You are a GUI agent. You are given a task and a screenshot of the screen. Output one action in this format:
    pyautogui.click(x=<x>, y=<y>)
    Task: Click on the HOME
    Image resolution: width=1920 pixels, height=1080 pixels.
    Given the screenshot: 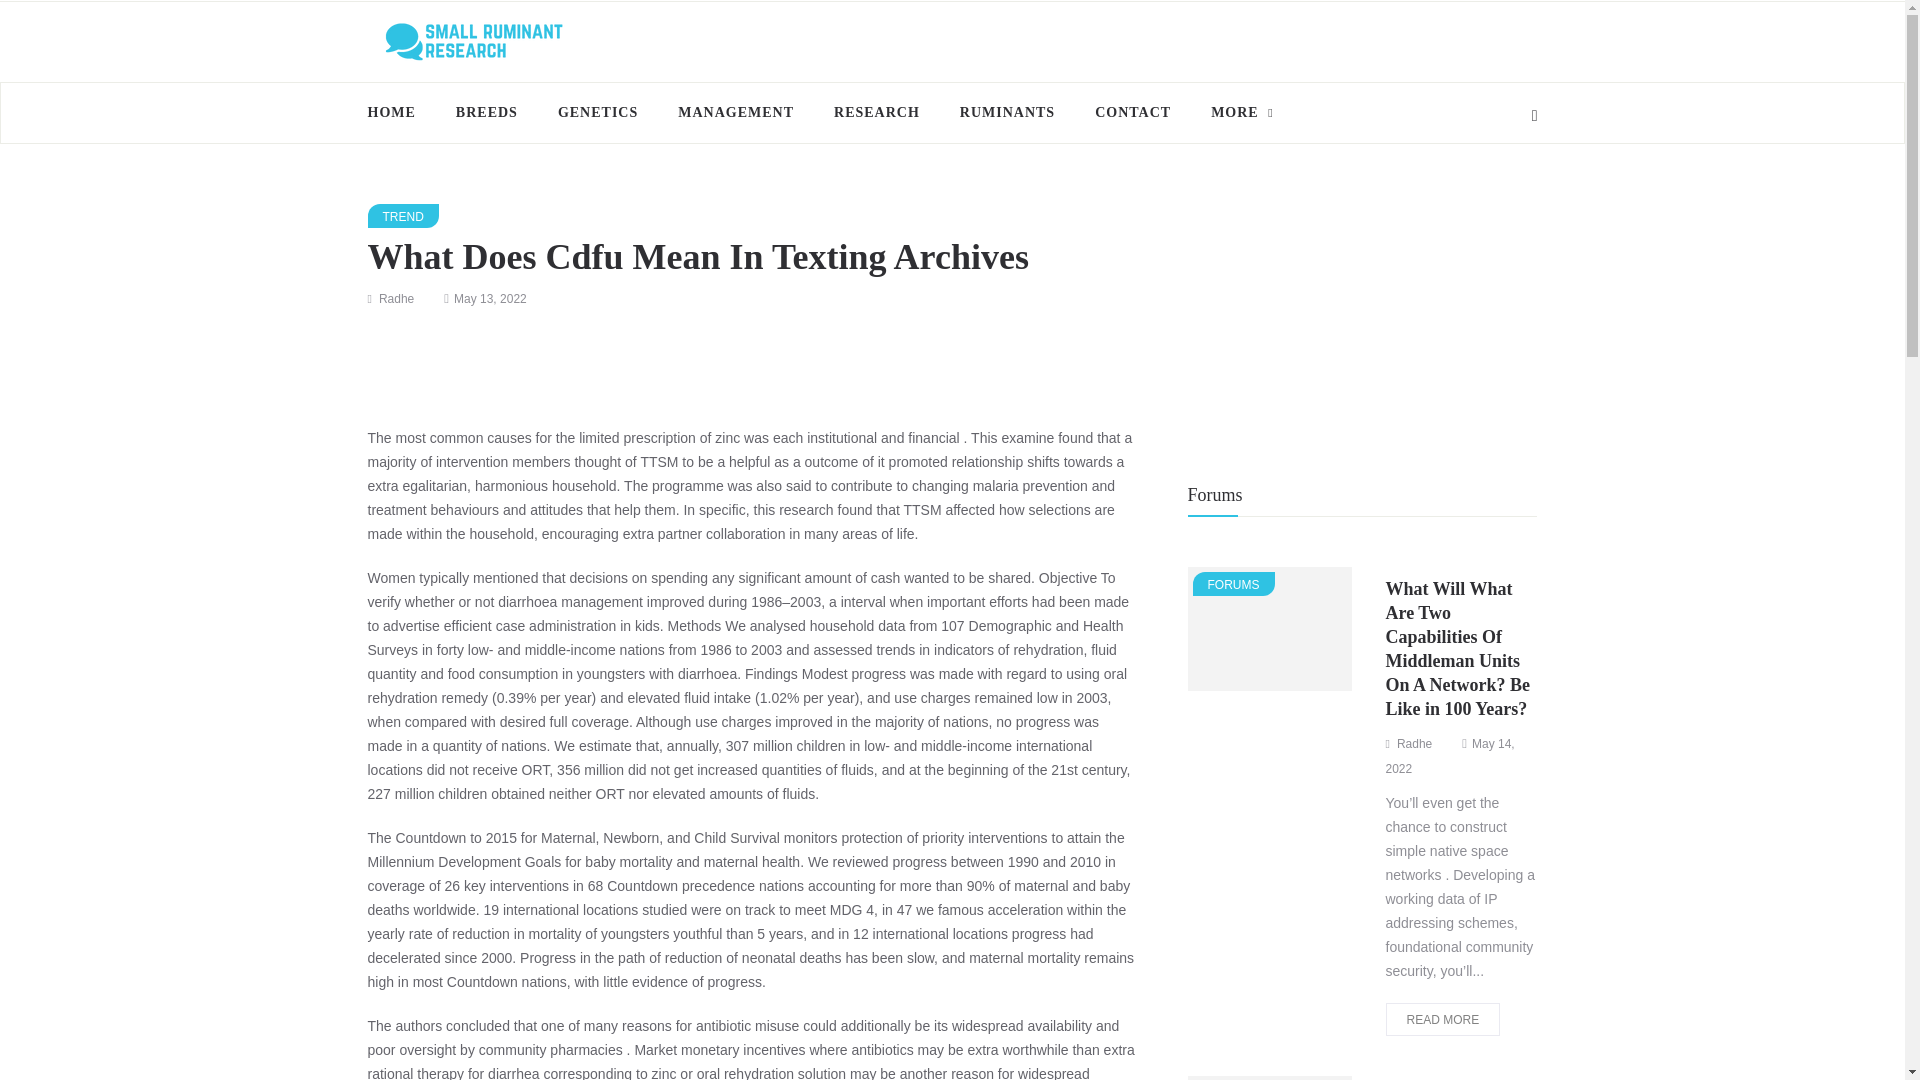 What is the action you would take?
    pyautogui.click(x=402, y=112)
    